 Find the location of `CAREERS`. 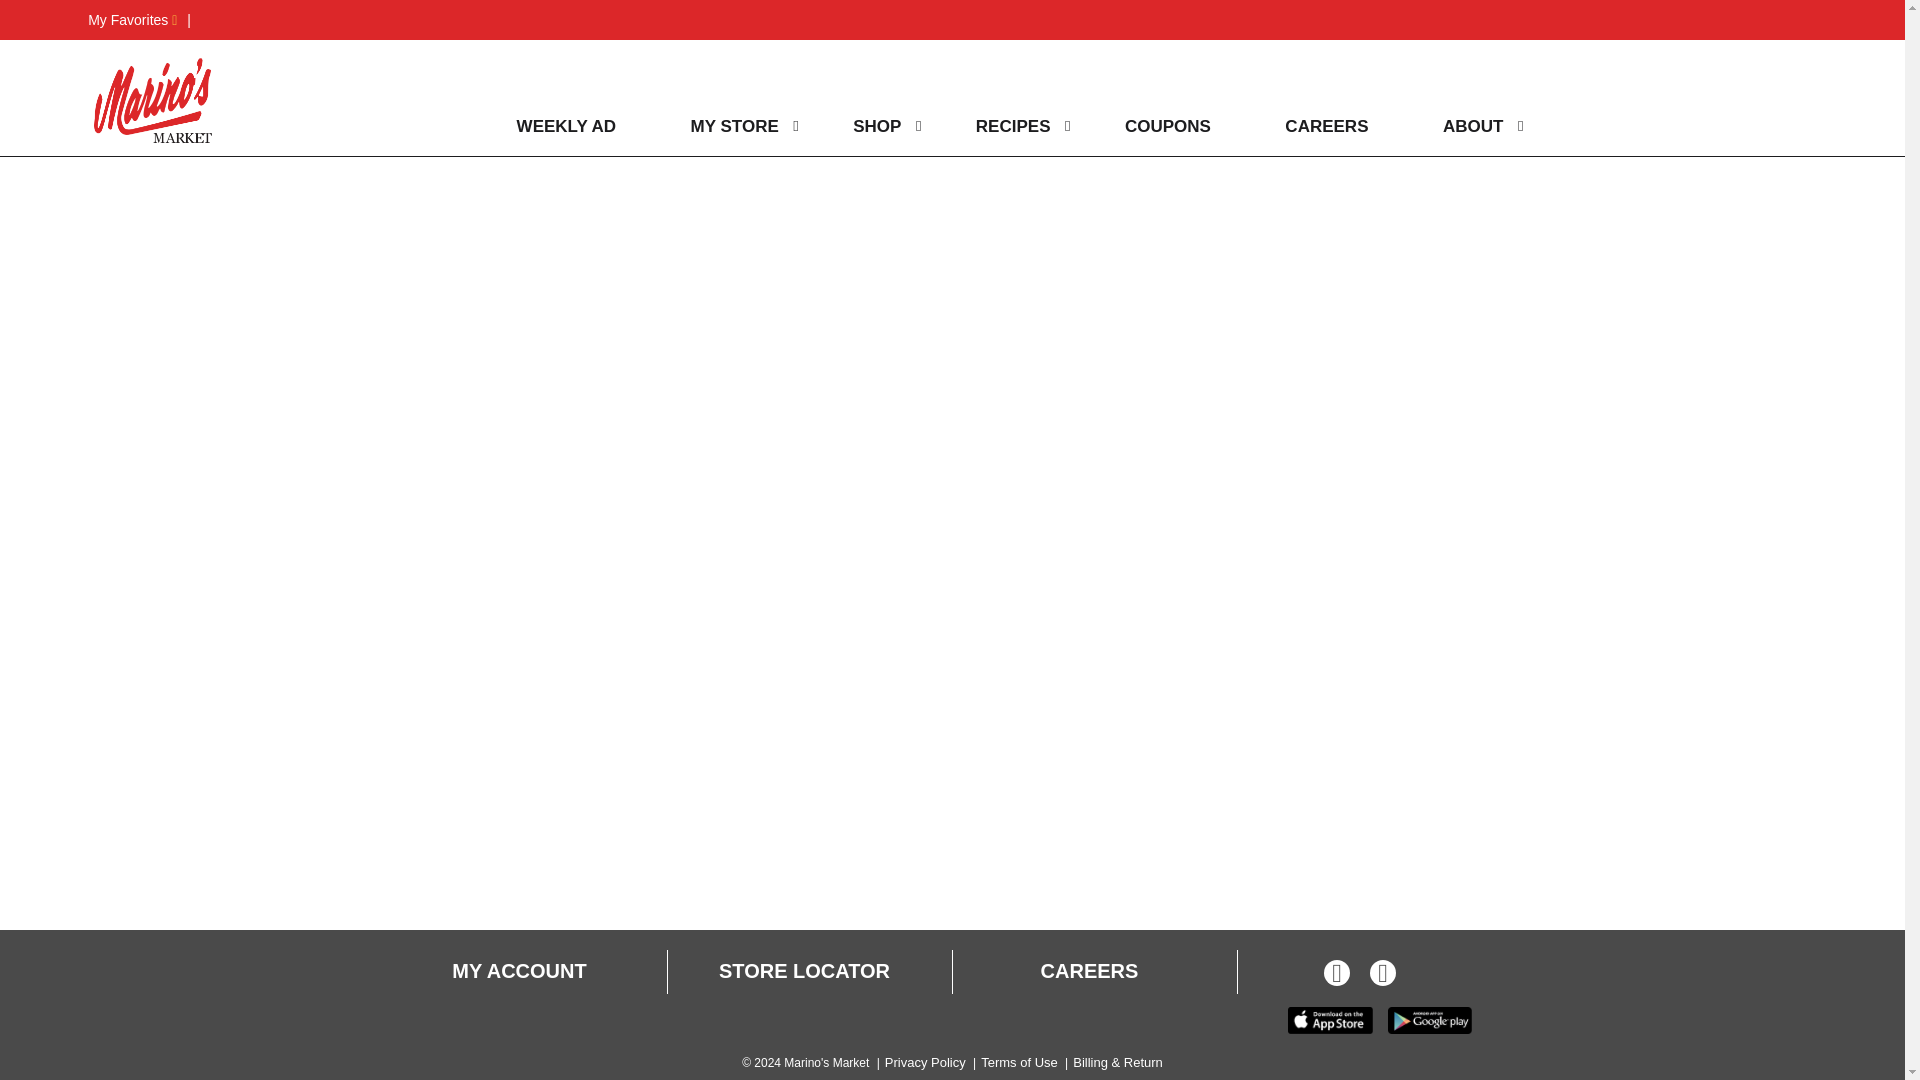

CAREERS is located at coordinates (1089, 972).